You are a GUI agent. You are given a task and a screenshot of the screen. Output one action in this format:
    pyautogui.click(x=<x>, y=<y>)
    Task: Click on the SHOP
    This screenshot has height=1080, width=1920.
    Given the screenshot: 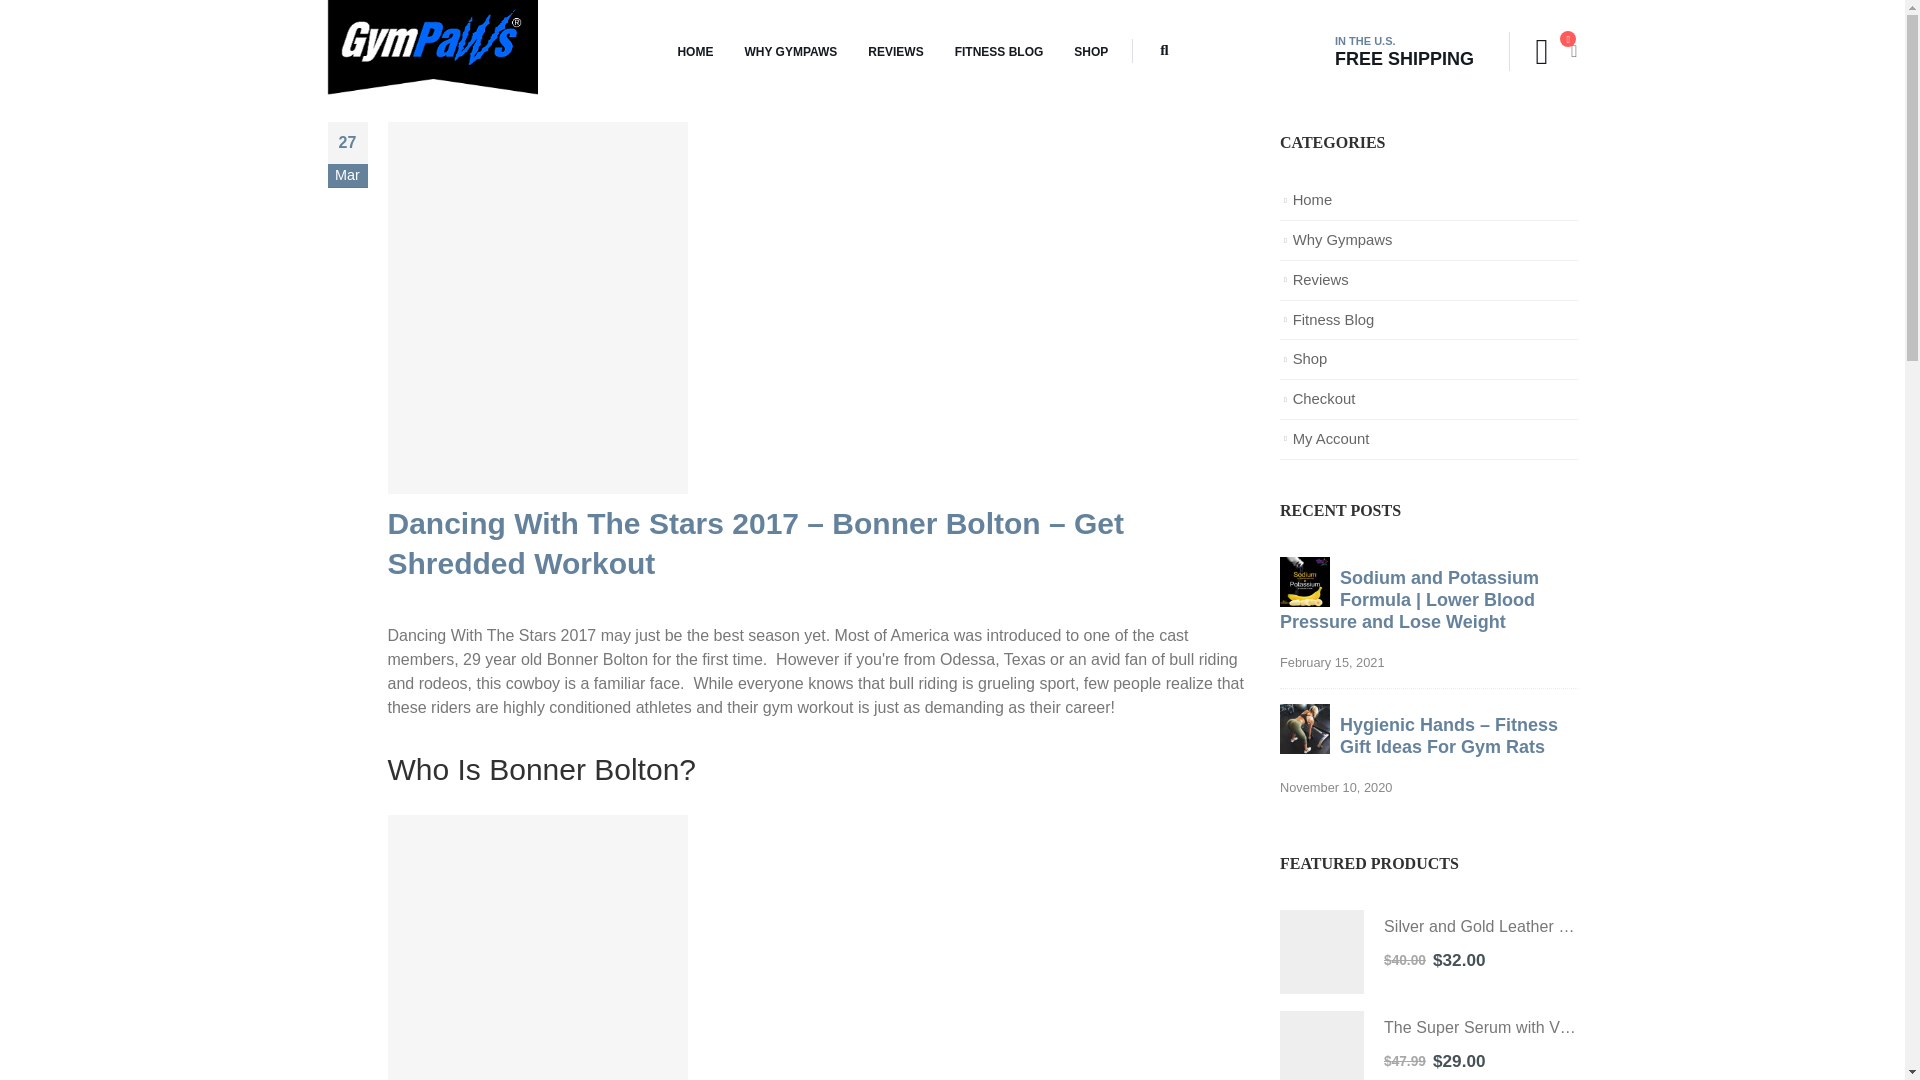 What is the action you would take?
    pyautogui.click(x=1091, y=51)
    